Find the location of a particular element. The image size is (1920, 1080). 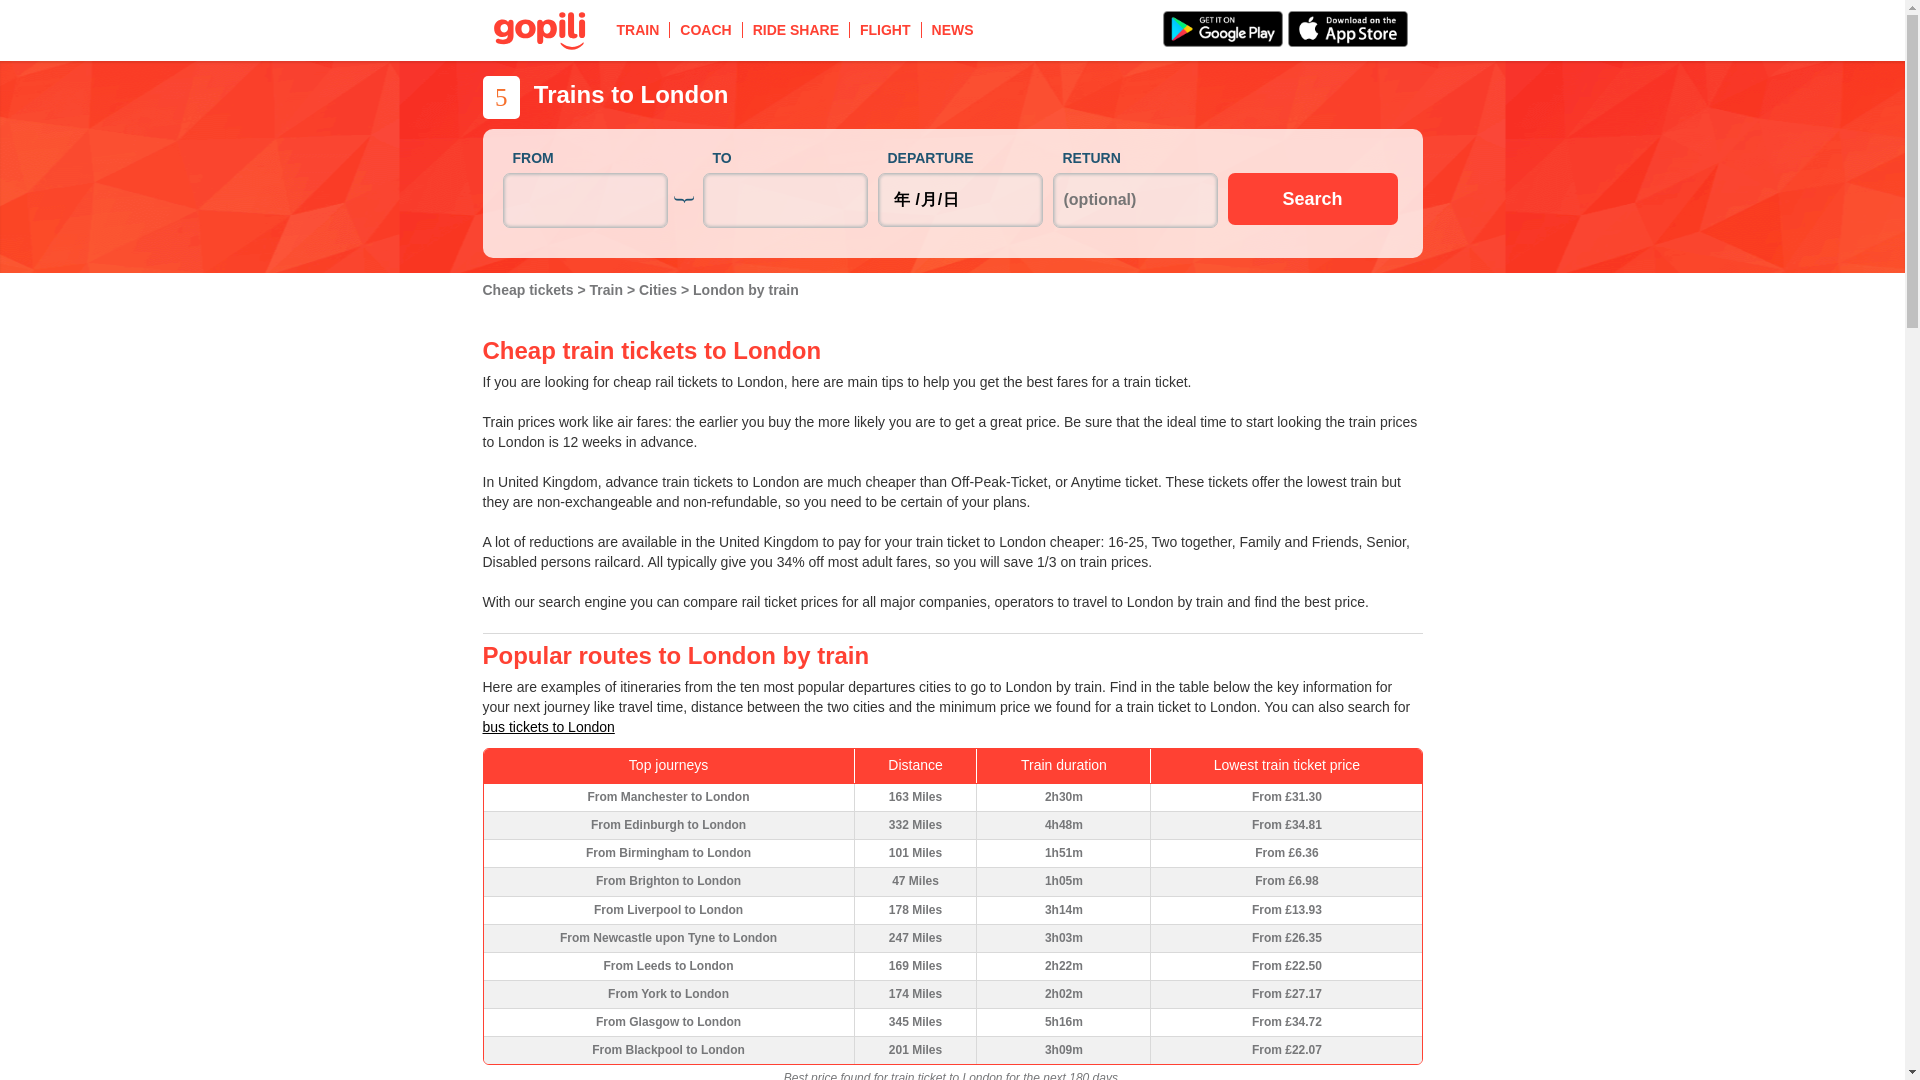

TRAIN is located at coordinates (638, 29).